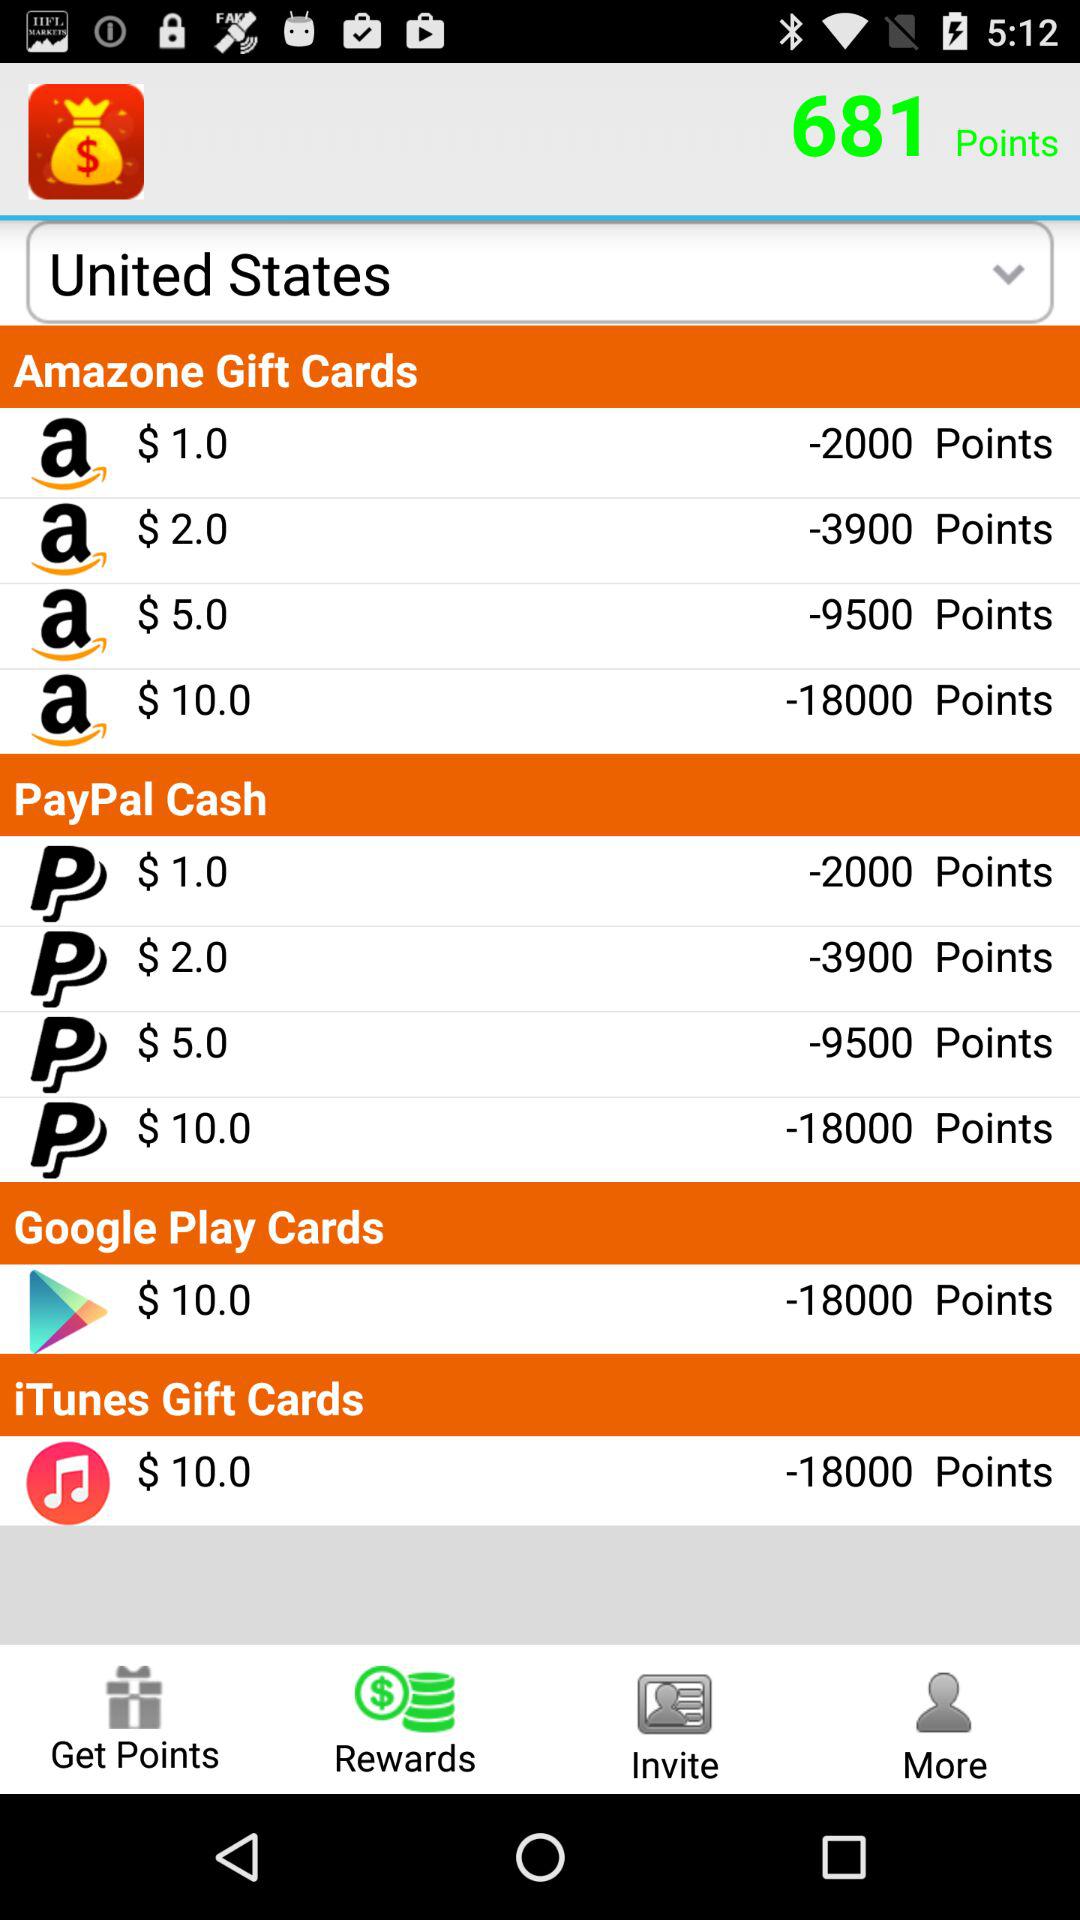  I want to click on click invite, so click(675, 1718).